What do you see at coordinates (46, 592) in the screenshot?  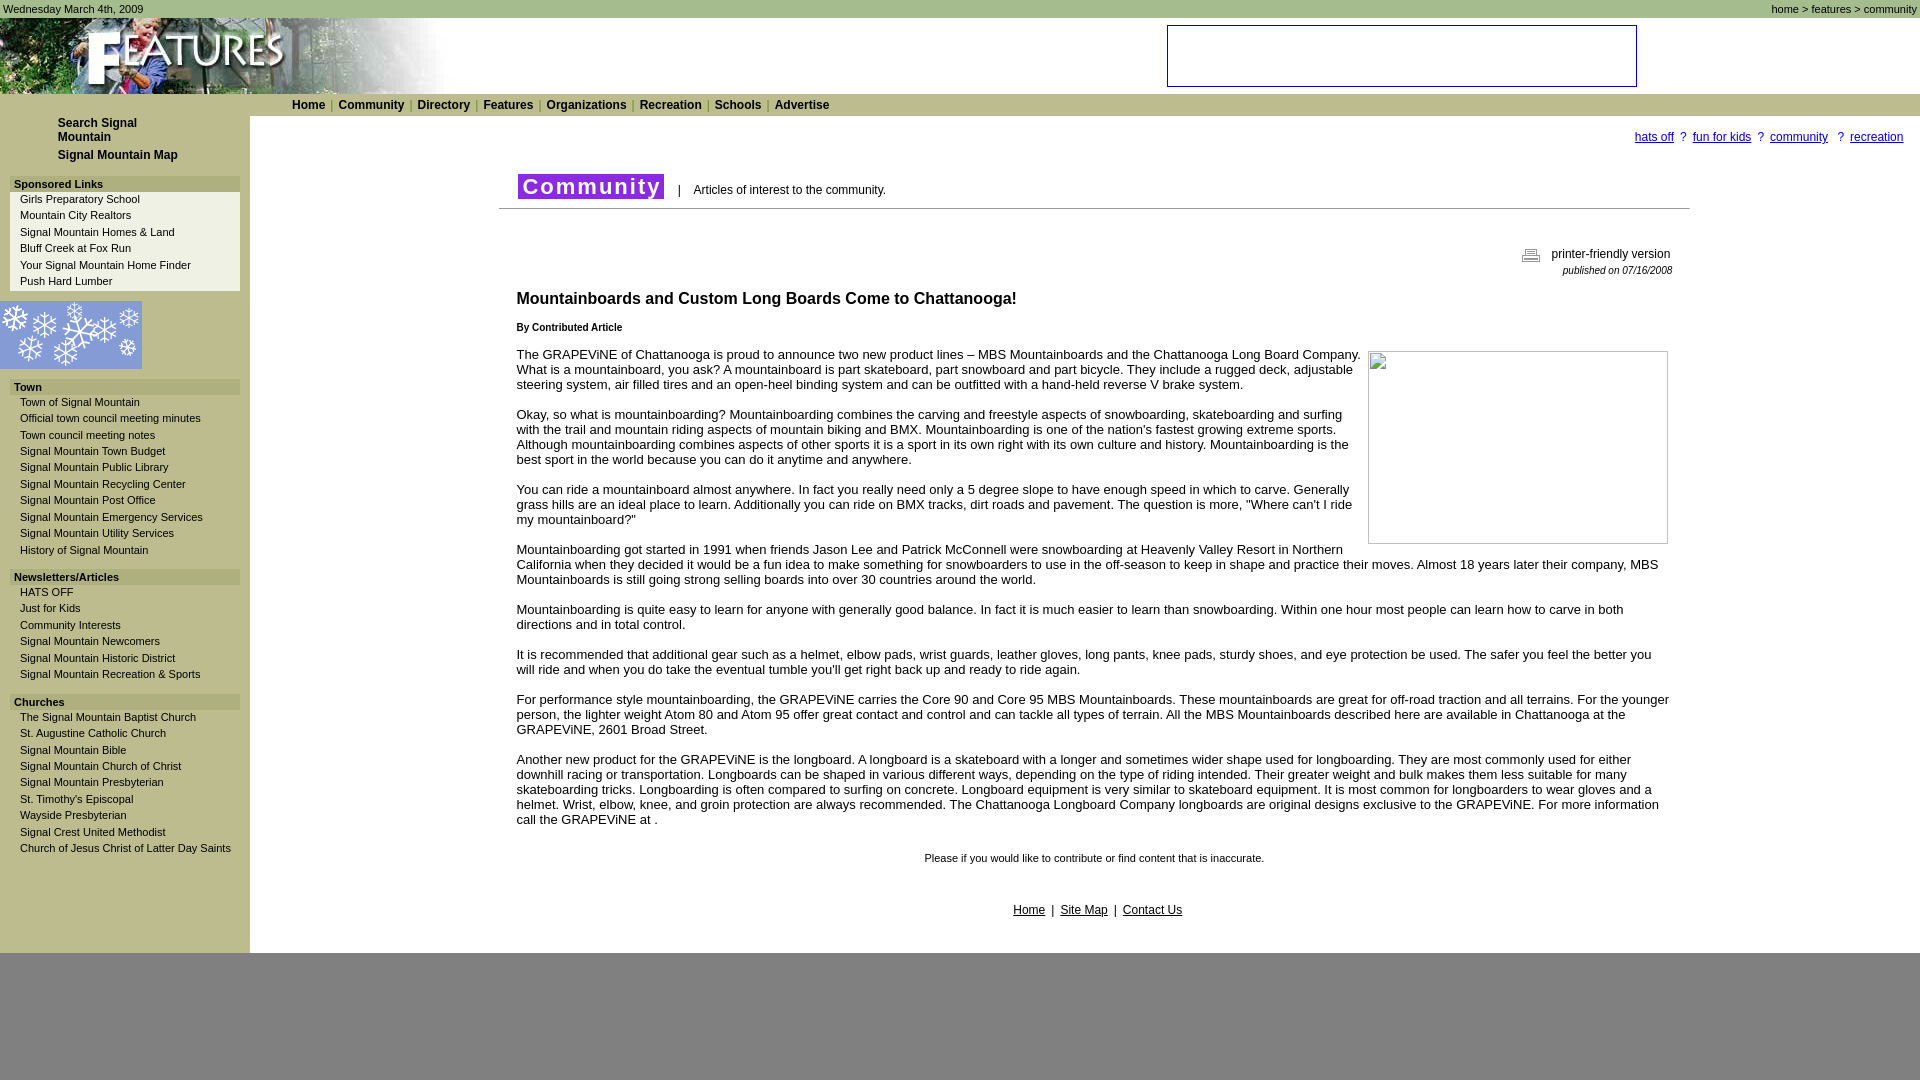 I see `HATS OFF` at bounding box center [46, 592].